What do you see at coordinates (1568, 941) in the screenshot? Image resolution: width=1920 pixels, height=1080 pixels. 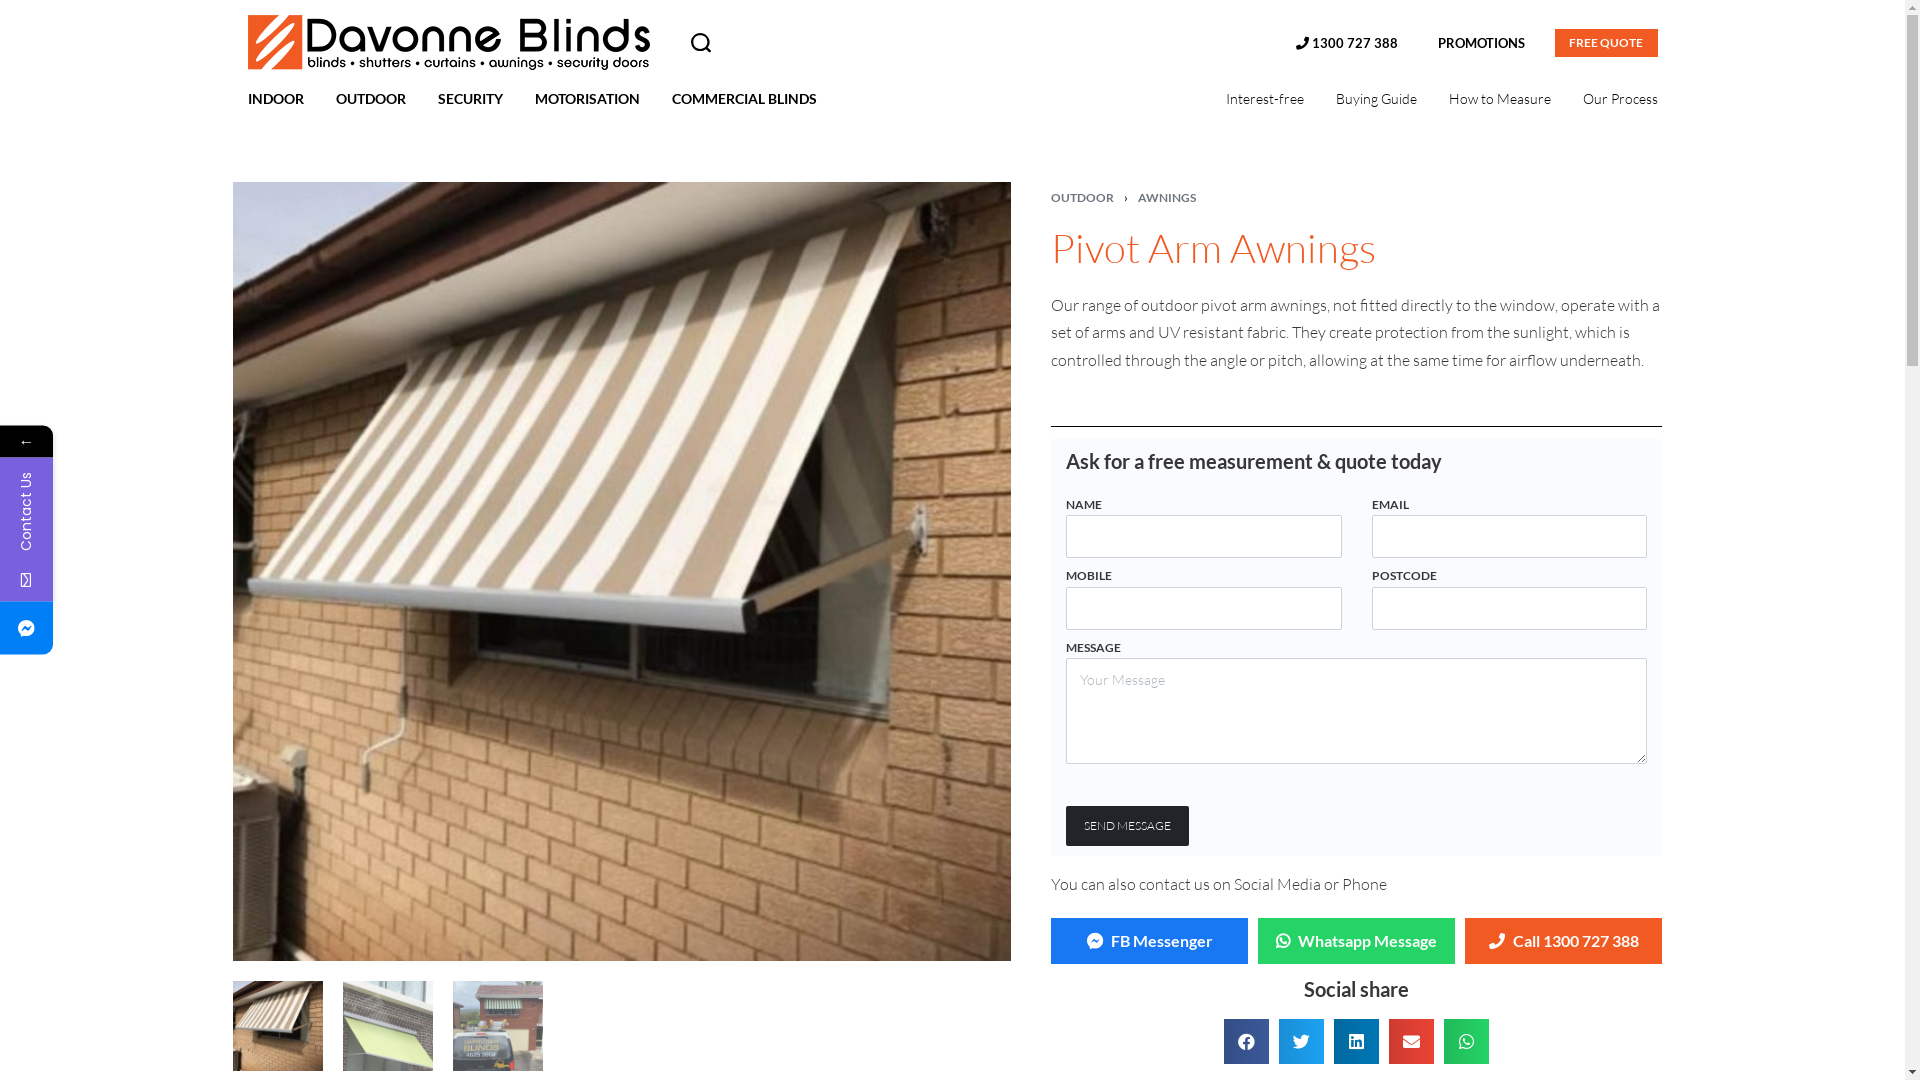 I see `Call 1300 727 388` at bounding box center [1568, 941].